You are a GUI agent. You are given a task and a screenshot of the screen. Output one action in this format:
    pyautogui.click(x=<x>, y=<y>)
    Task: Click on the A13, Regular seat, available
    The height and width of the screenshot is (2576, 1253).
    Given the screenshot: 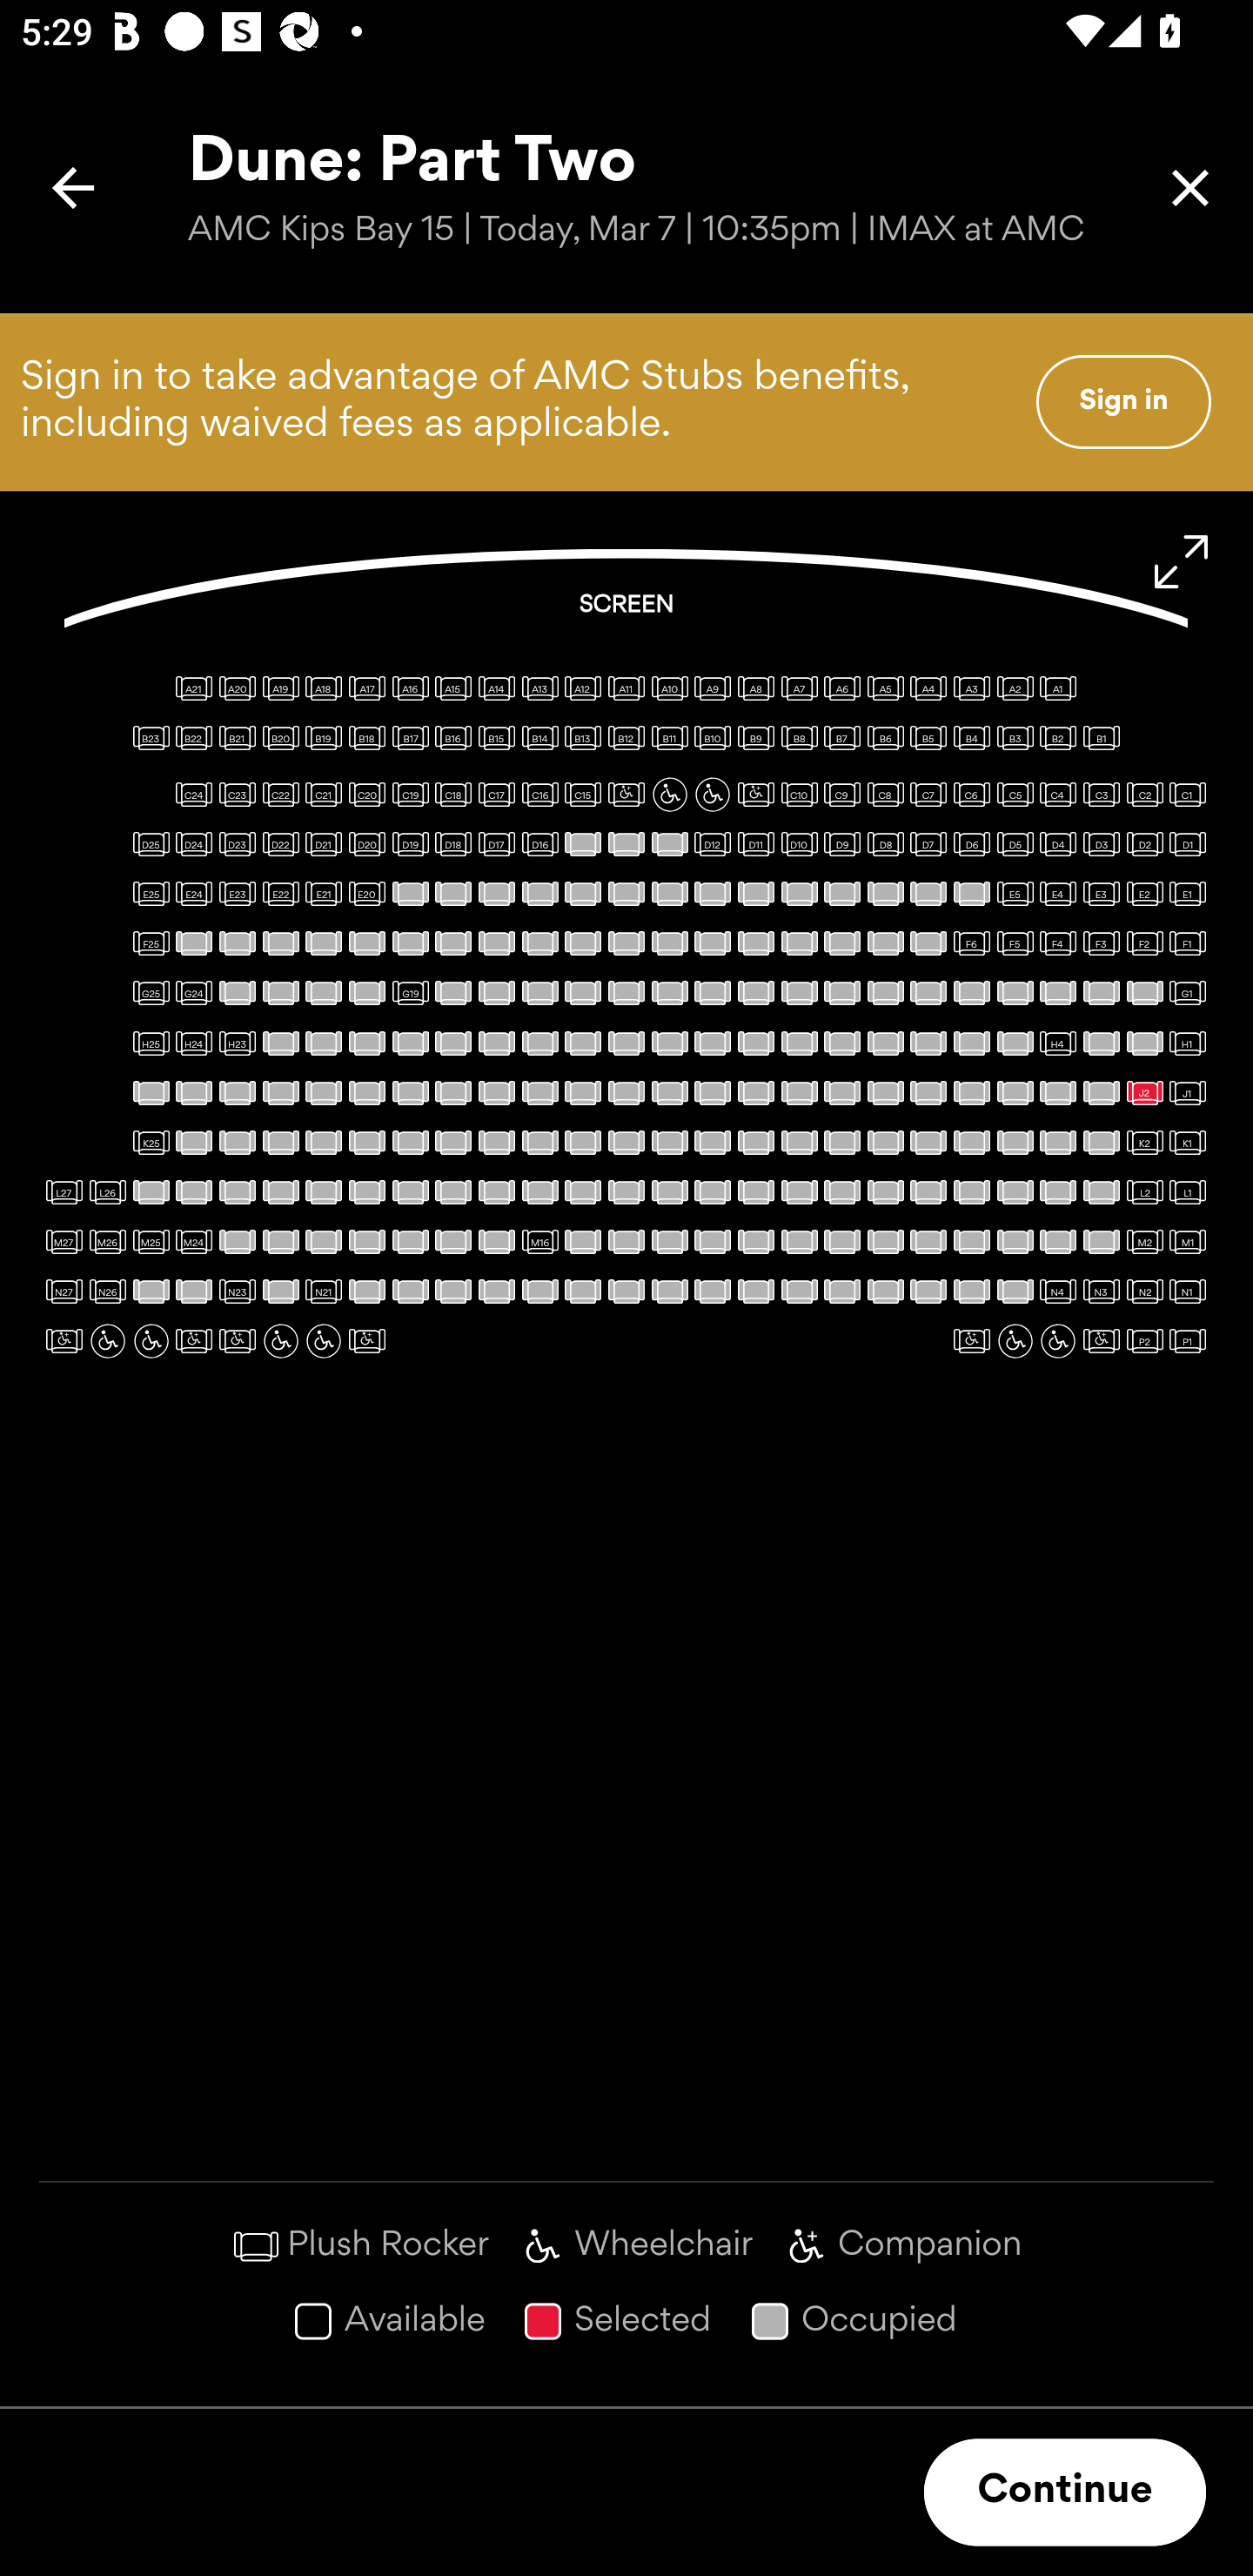 What is the action you would take?
    pyautogui.click(x=540, y=688)
    